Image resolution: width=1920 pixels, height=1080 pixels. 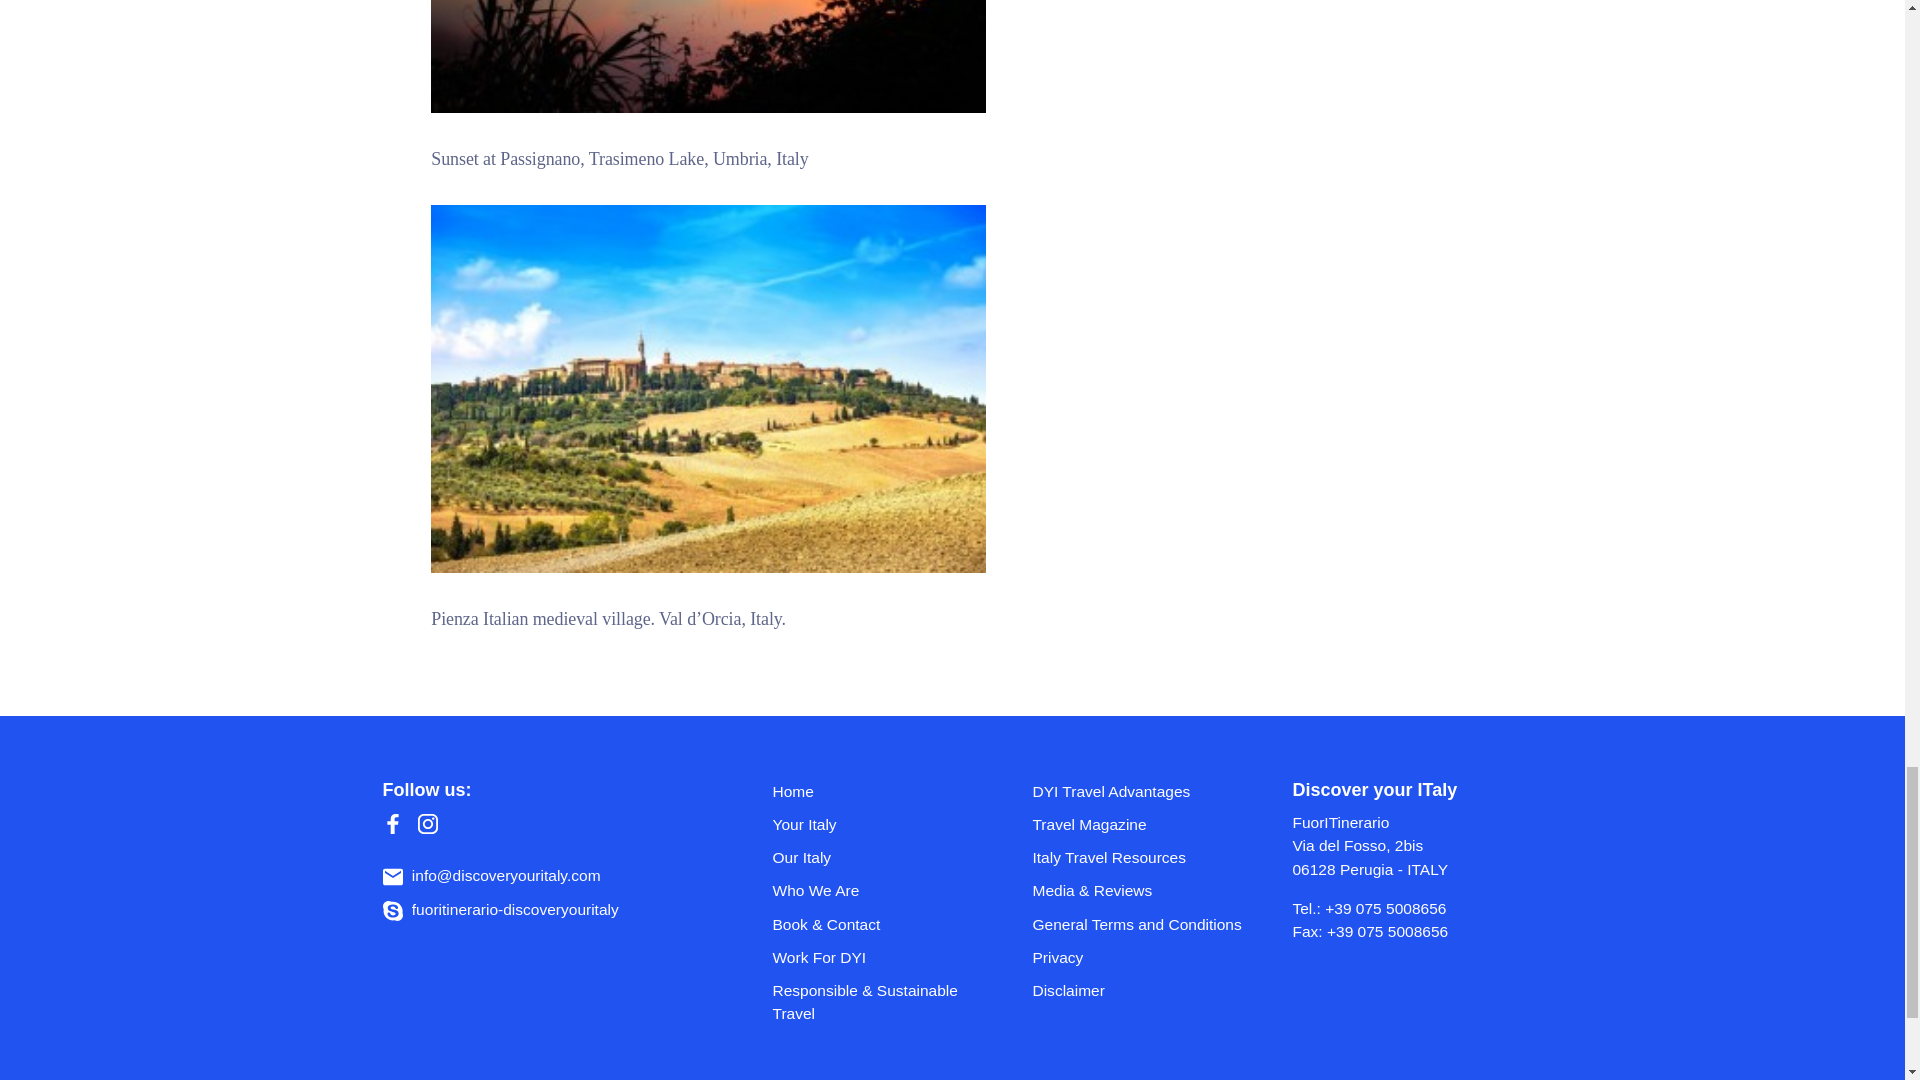 I want to click on Travel Magazine, so click(x=1089, y=824).